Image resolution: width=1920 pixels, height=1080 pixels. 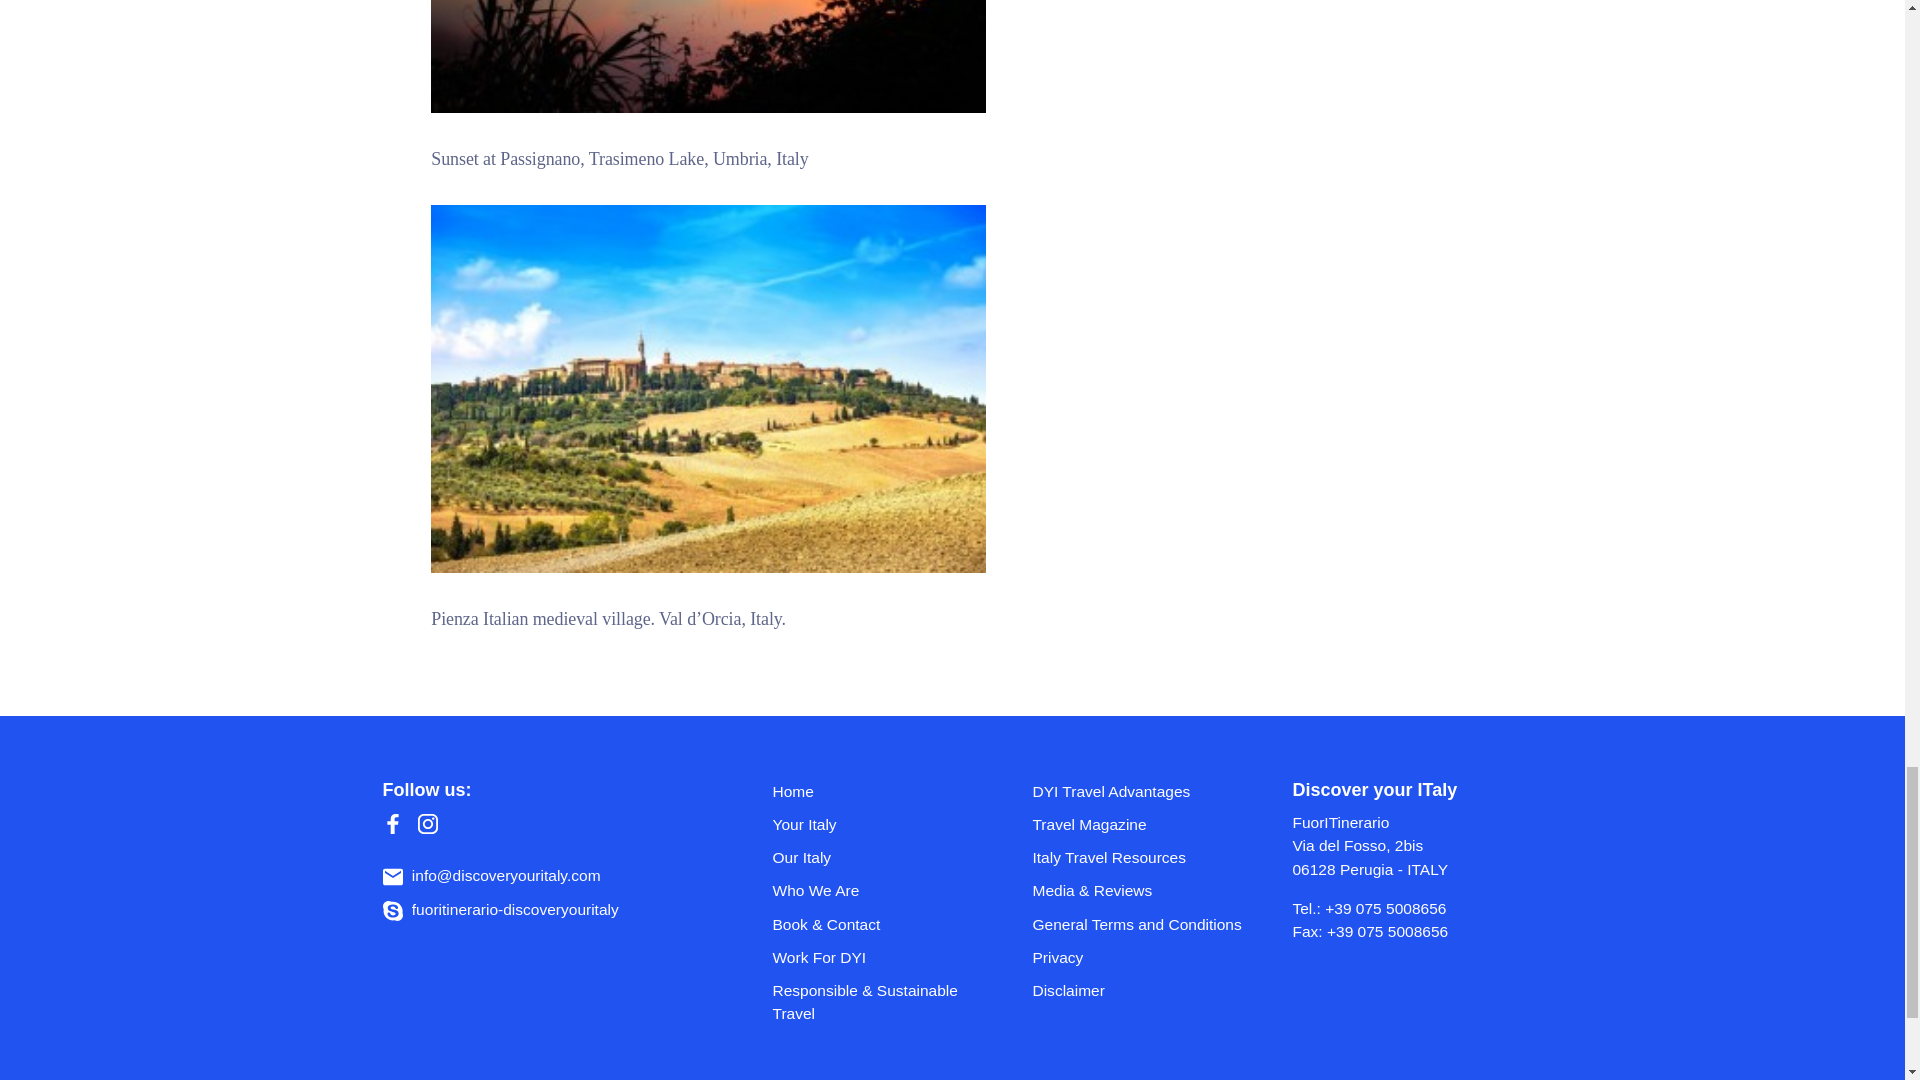 I want to click on Travel Magazine, so click(x=1089, y=824).